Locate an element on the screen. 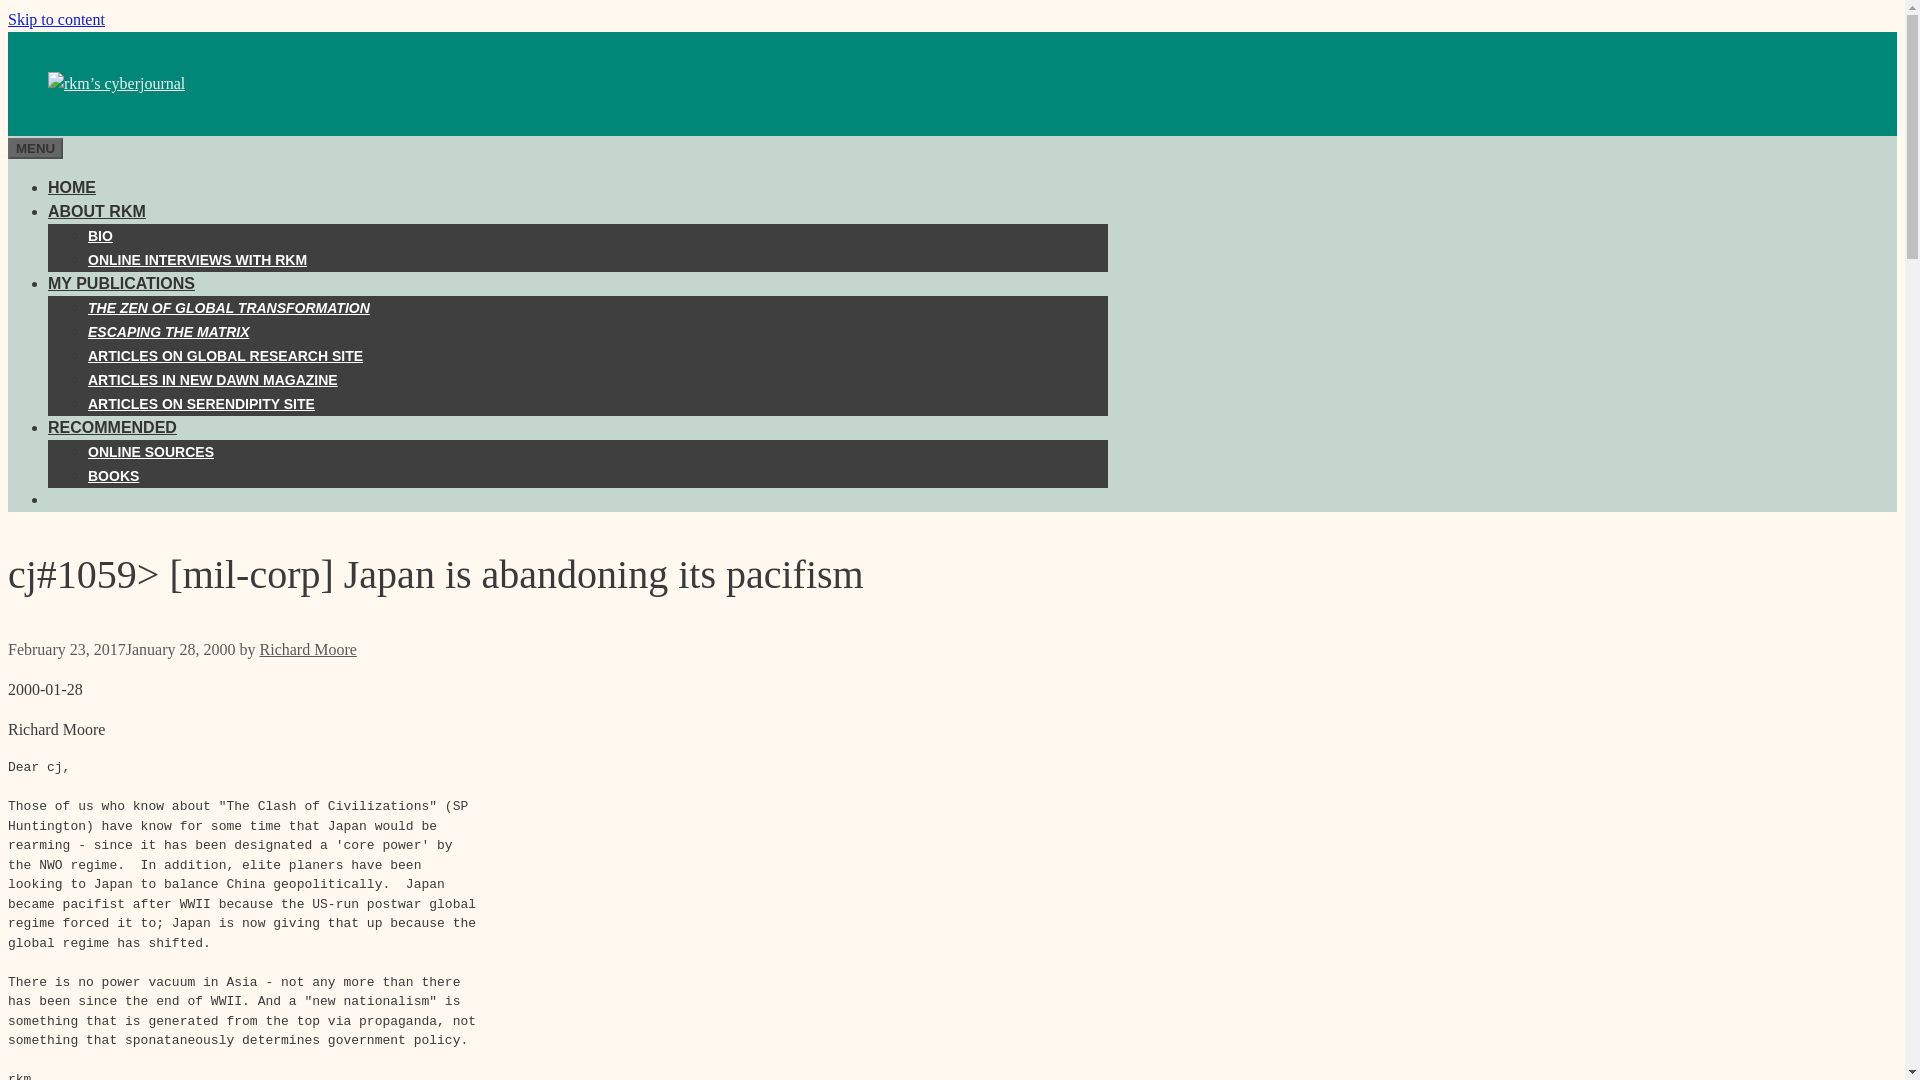 The image size is (1920, 1080). Skip to content is located at coordinates (56, 19).